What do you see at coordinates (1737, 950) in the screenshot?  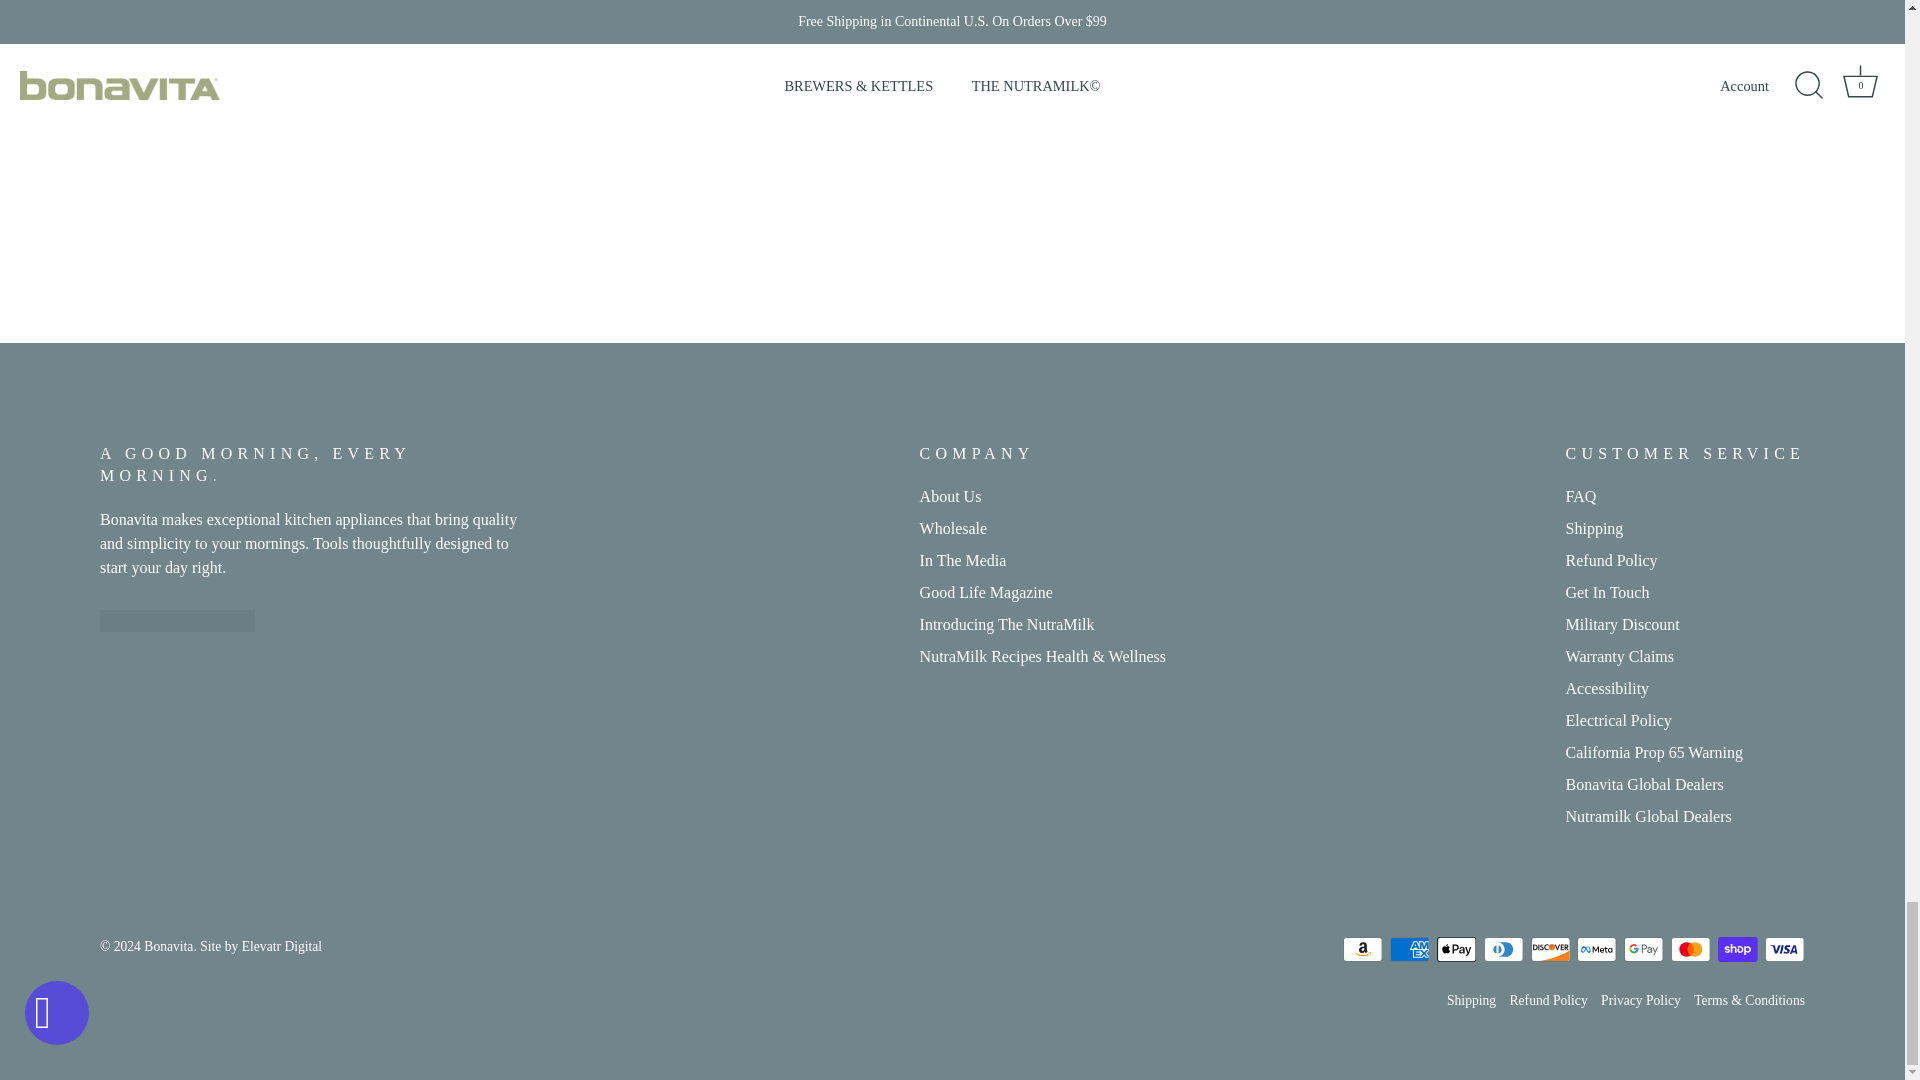 I see `Shop Pay` at bounding box center [1737, 950].